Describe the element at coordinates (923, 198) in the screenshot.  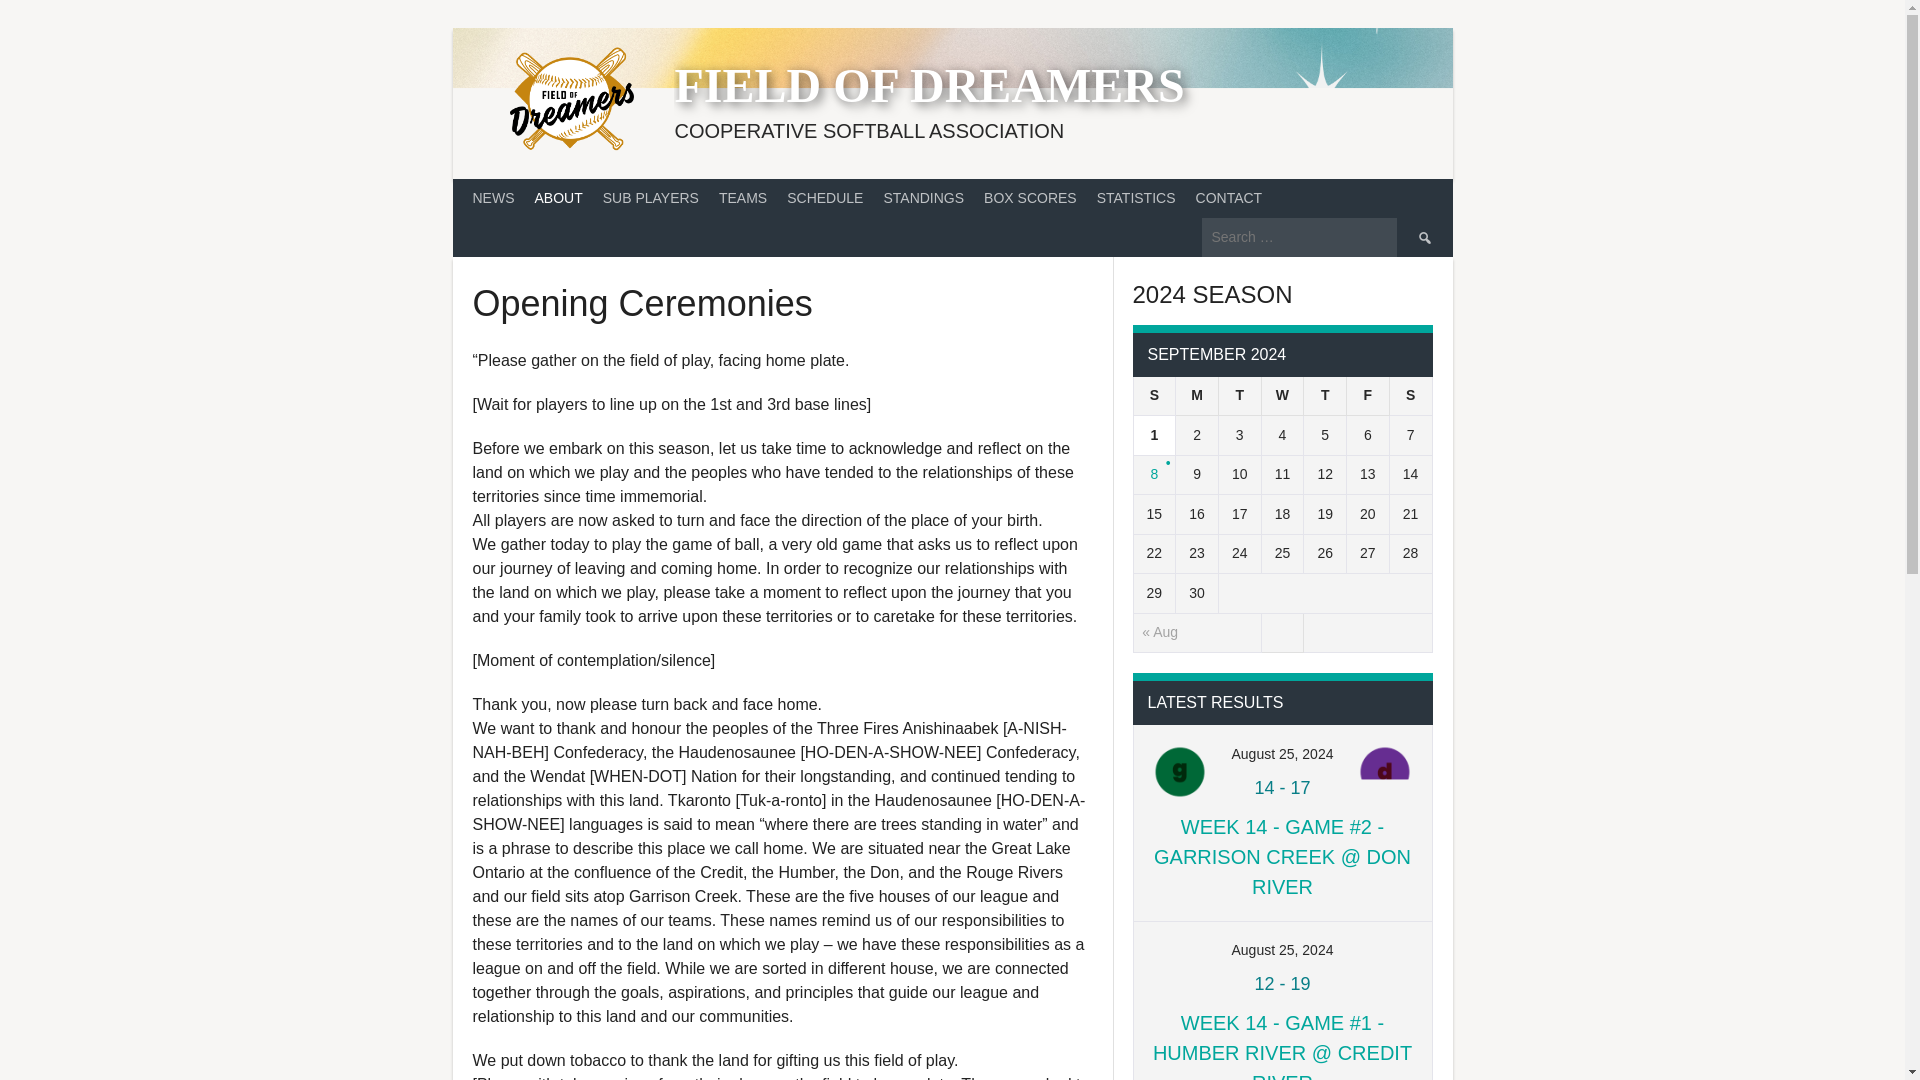
I see `STANDINGS` at that location.